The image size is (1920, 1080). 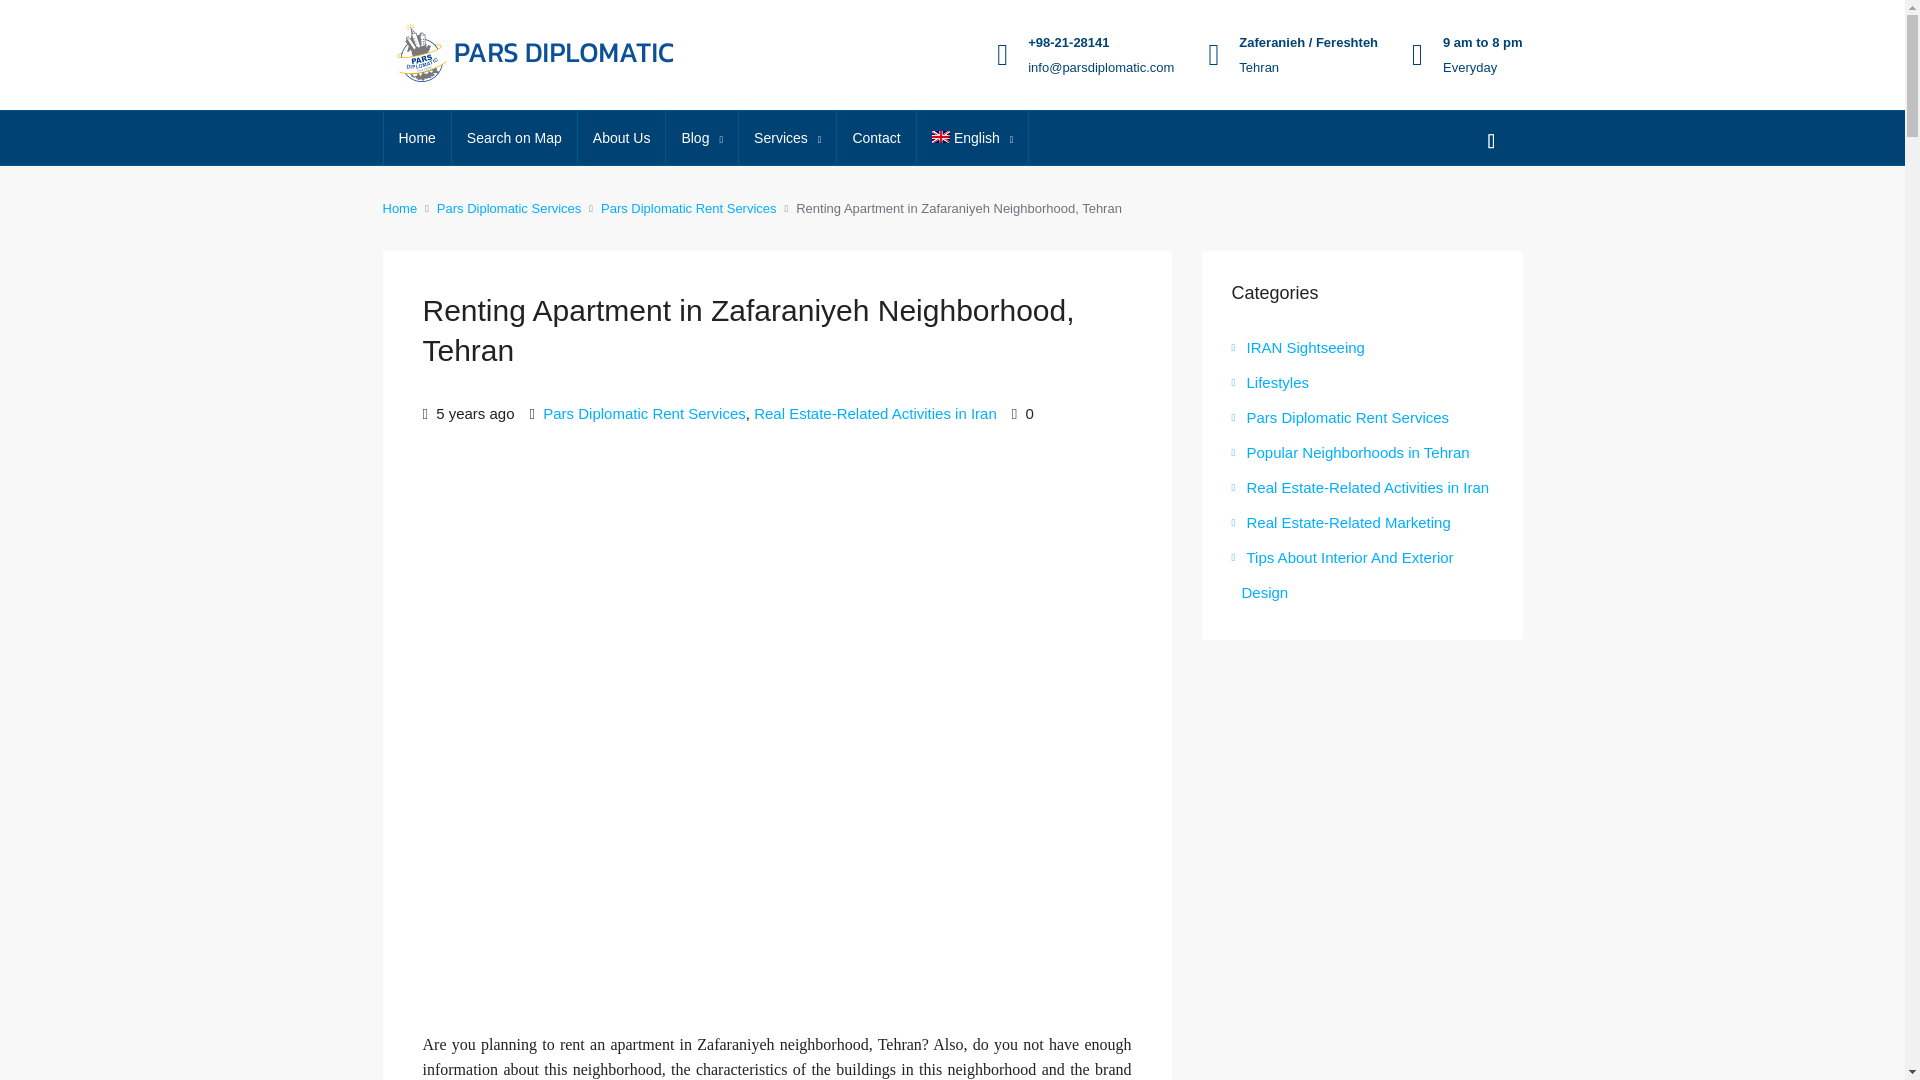 What do you see at coordinates (973, 139) in the screenshot?
I see `English` at bounding box center [973, 139].